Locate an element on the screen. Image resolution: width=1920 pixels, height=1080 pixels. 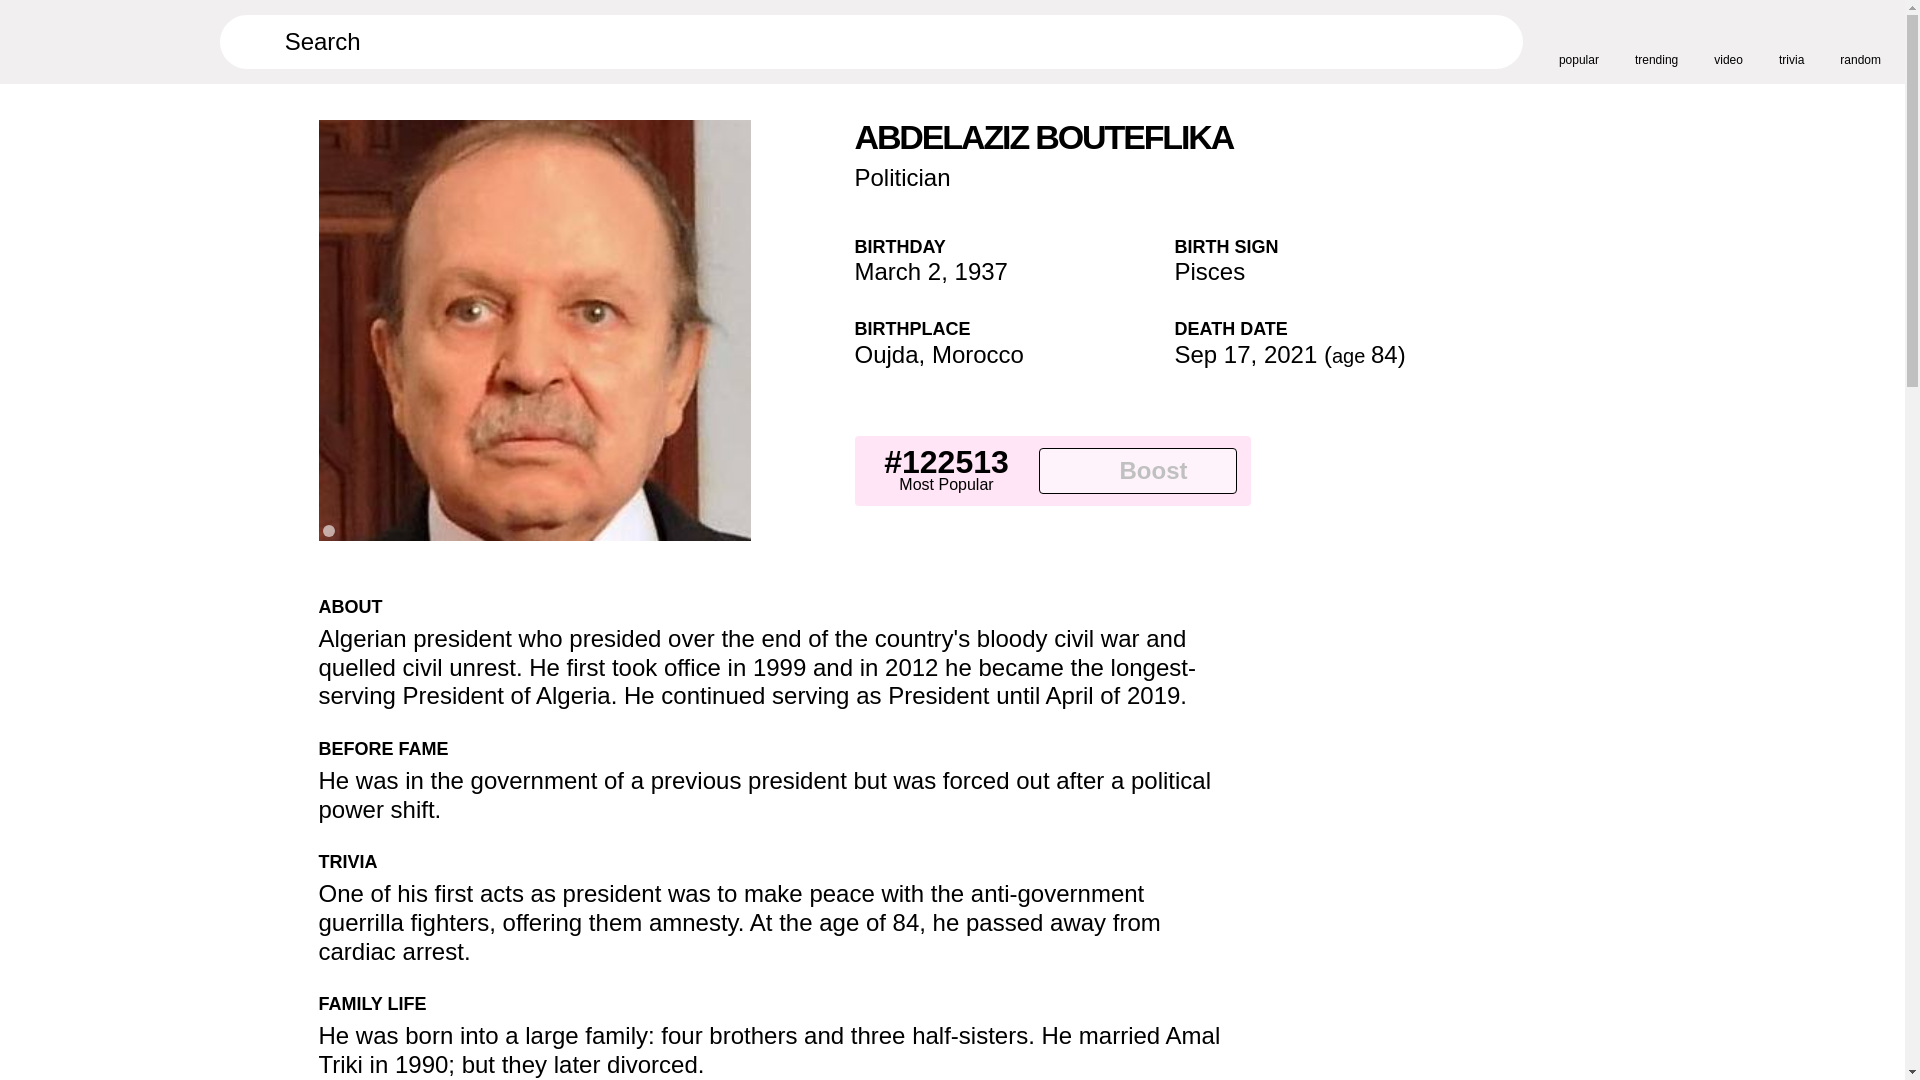
trending is located at coordinates (1656, 41).